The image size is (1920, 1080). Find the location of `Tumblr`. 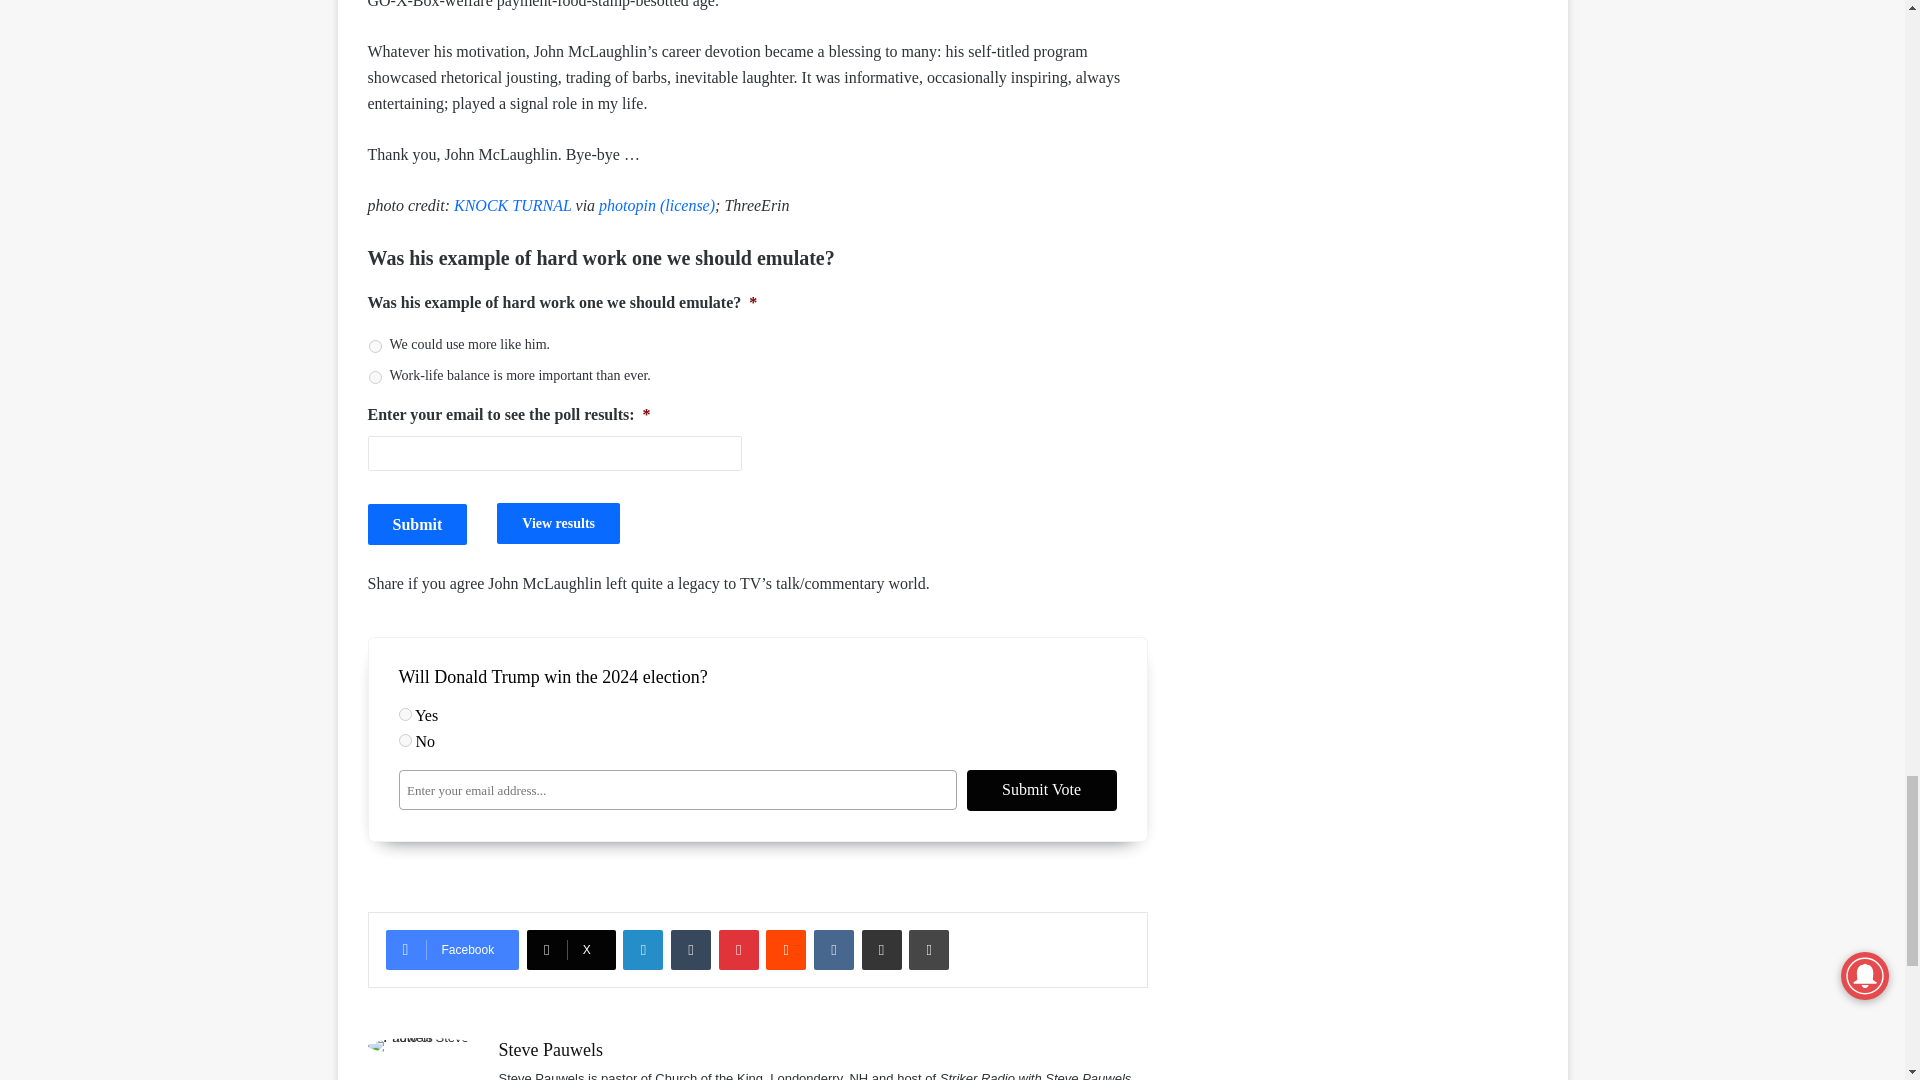

Tumblr is located at coordinates (690, 949).